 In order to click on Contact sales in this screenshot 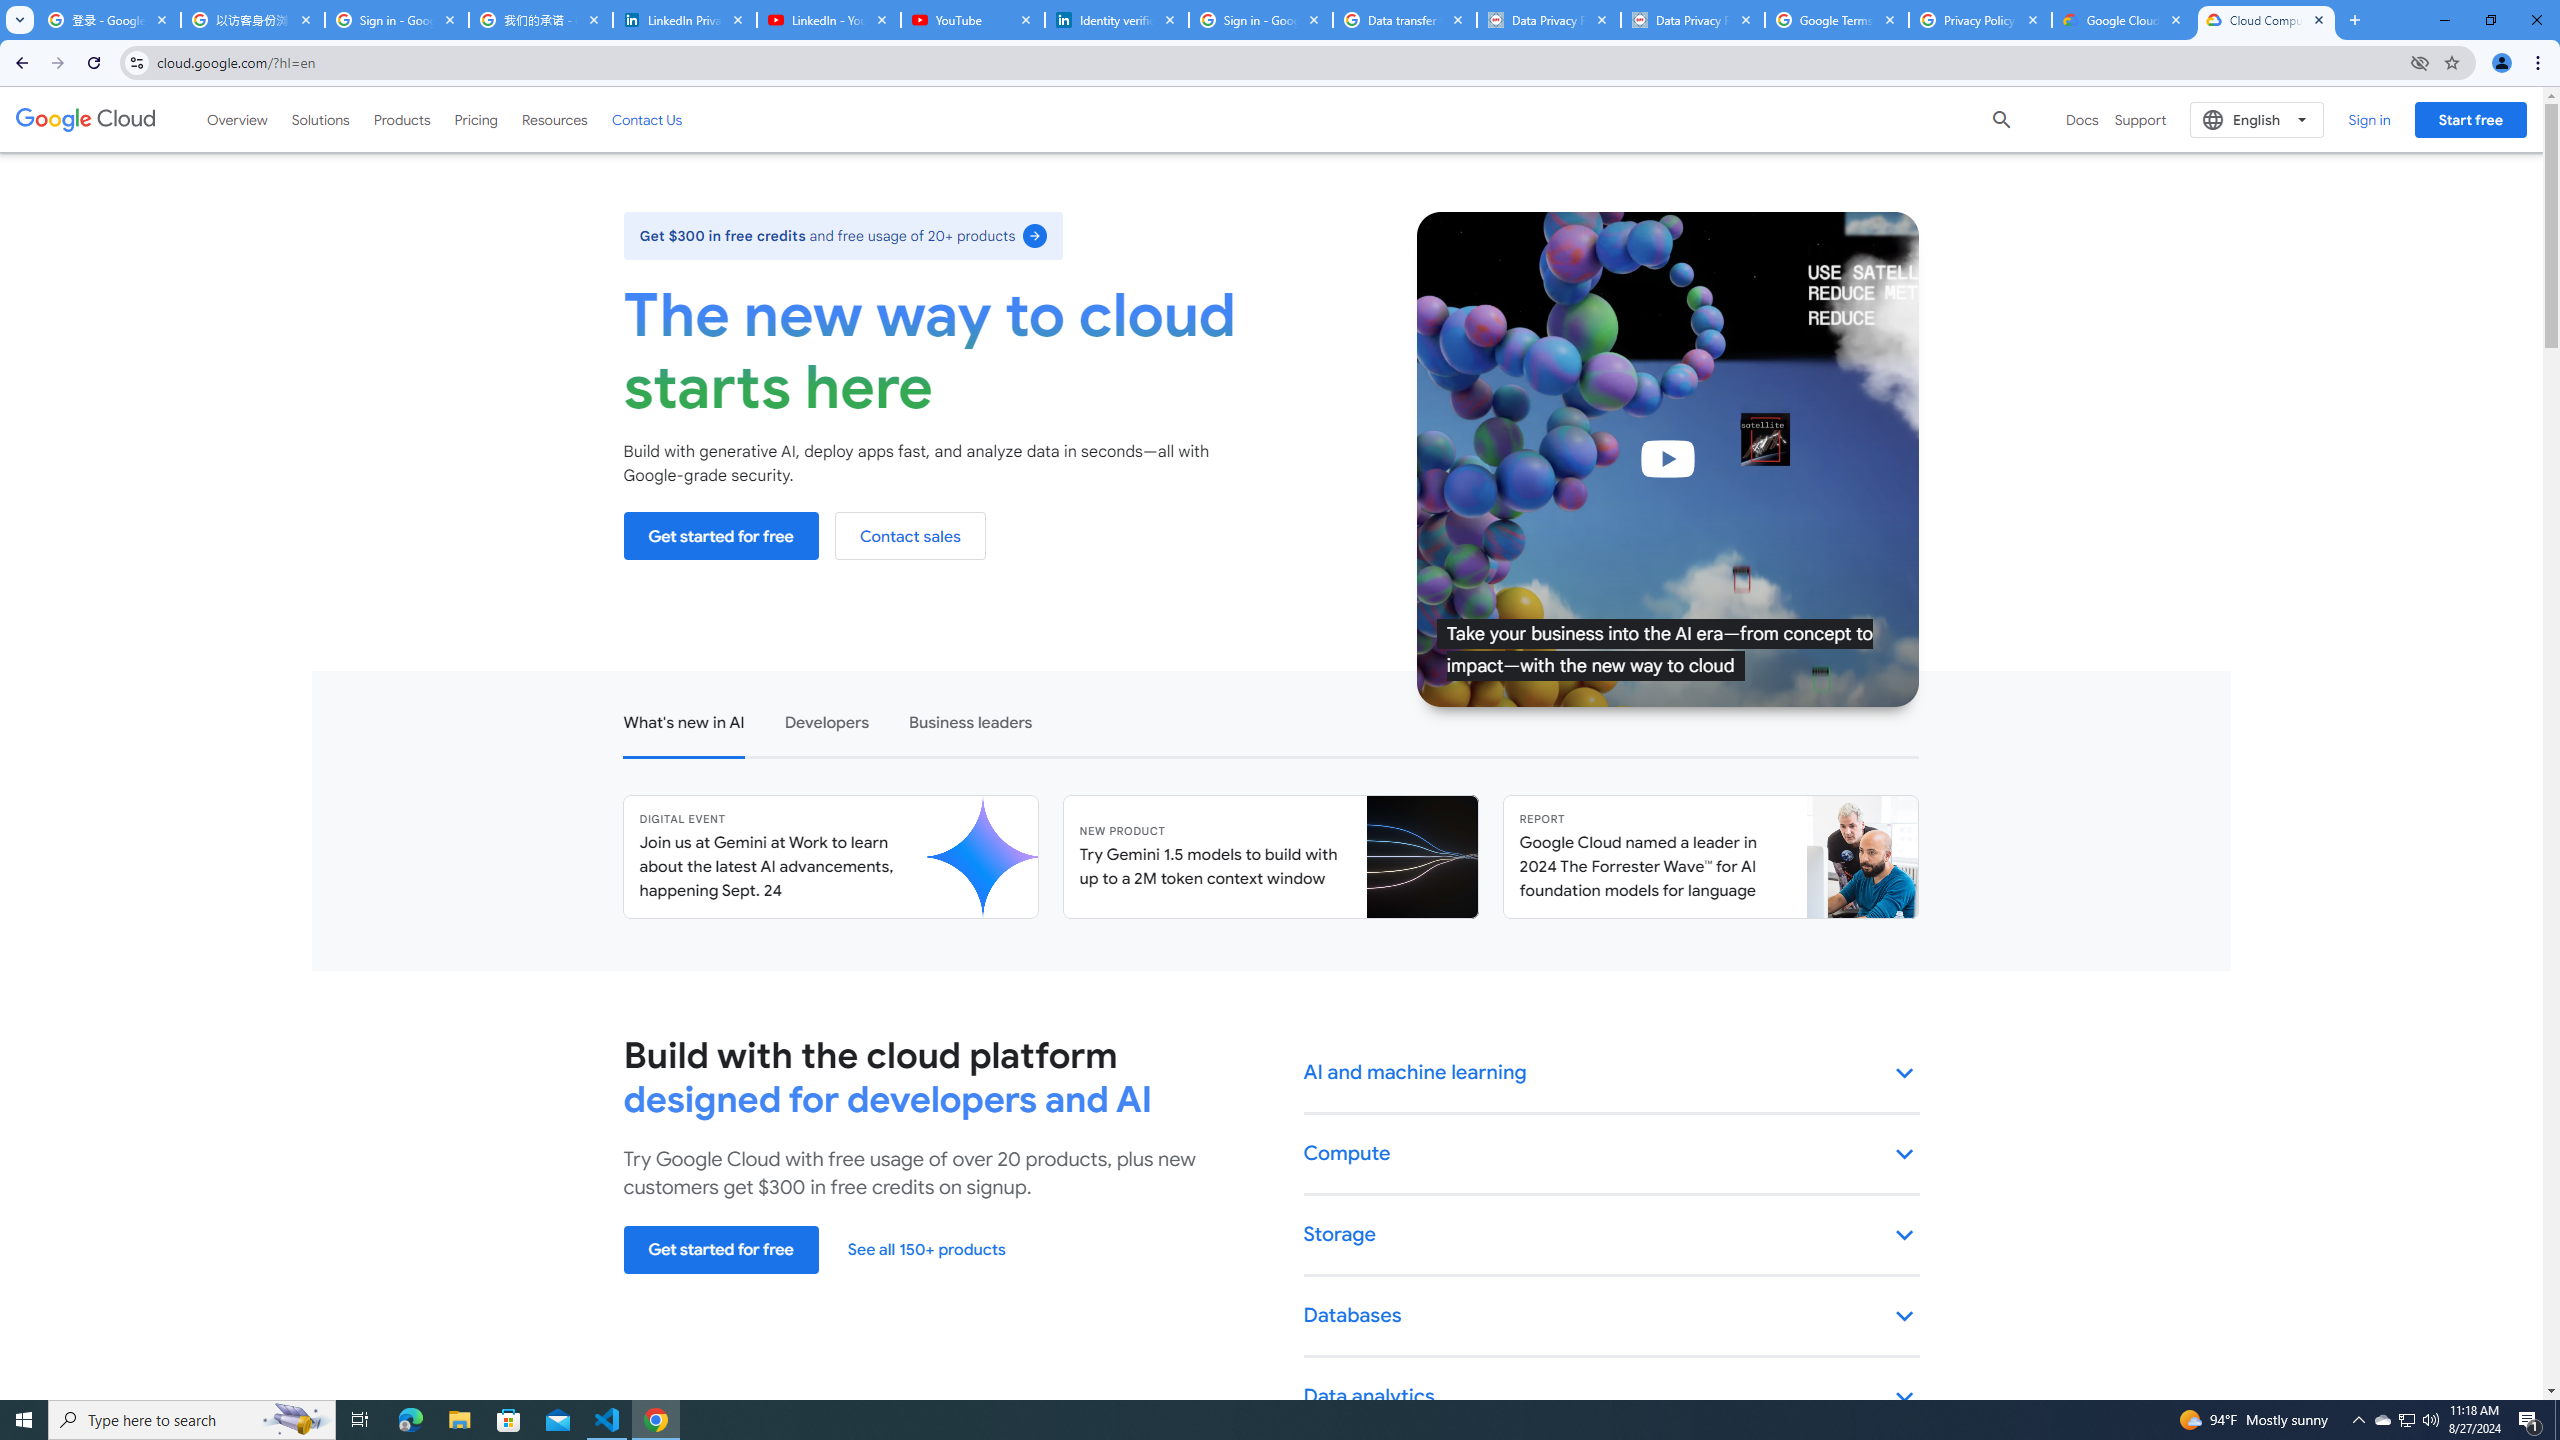, I will do `click(910, 536)`.